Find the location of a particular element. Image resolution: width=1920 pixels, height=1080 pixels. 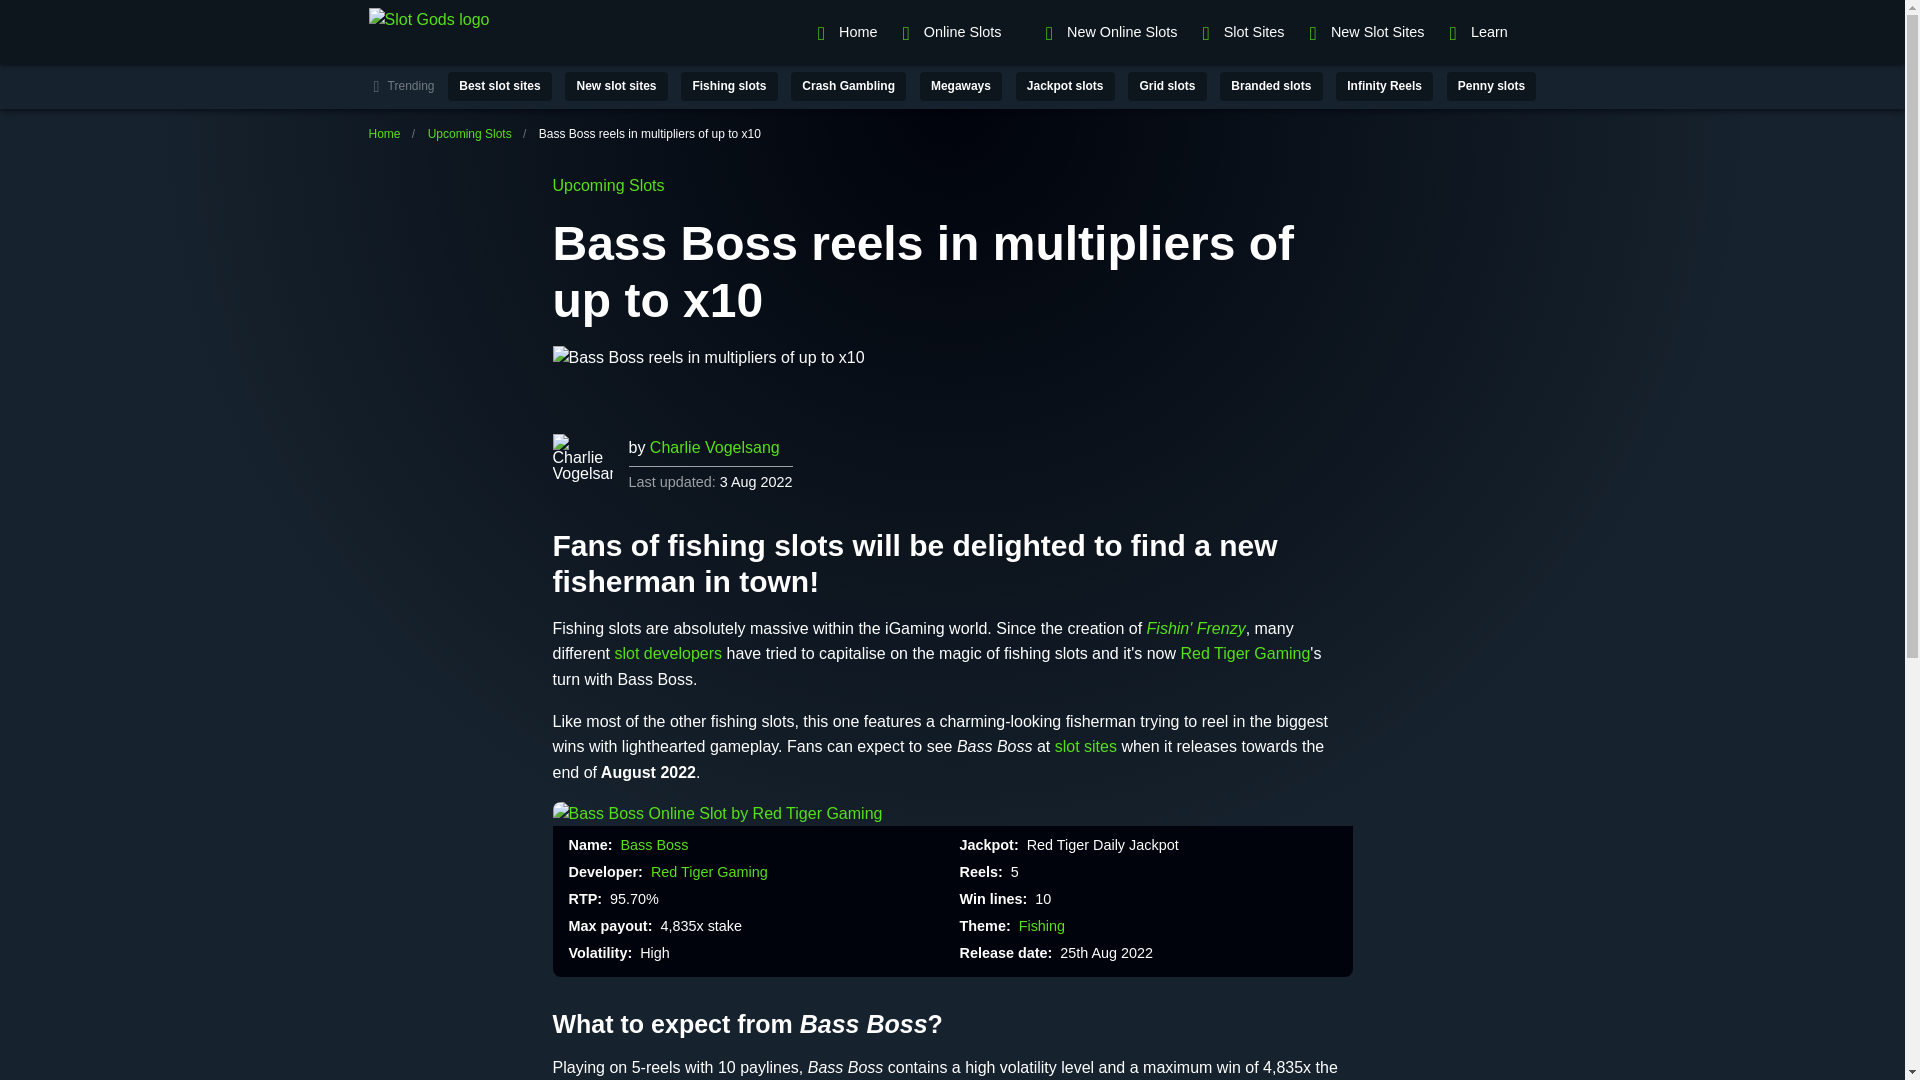

Infinity Reels is located at coordinates (1384, 86).